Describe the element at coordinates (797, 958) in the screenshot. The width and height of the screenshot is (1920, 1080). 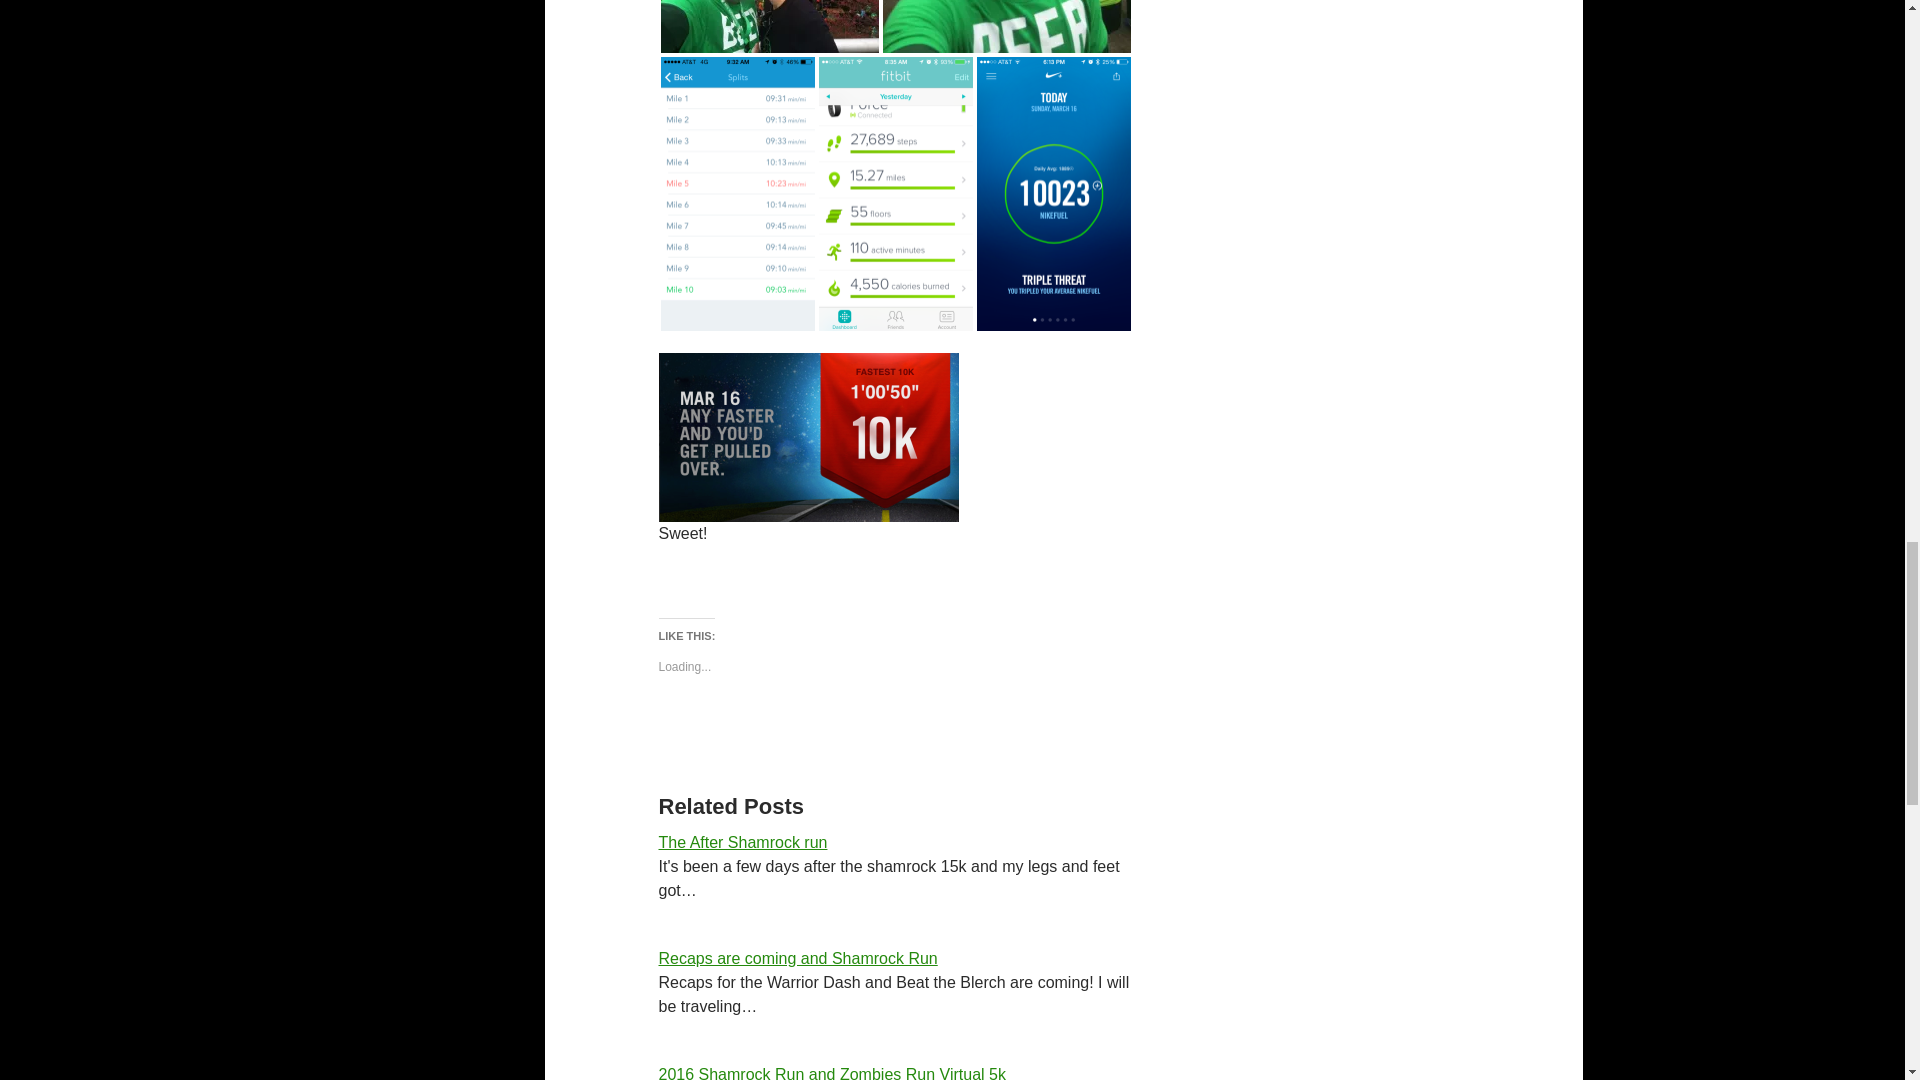
I see `Recaps are coming and Shamrock Run` at that location.